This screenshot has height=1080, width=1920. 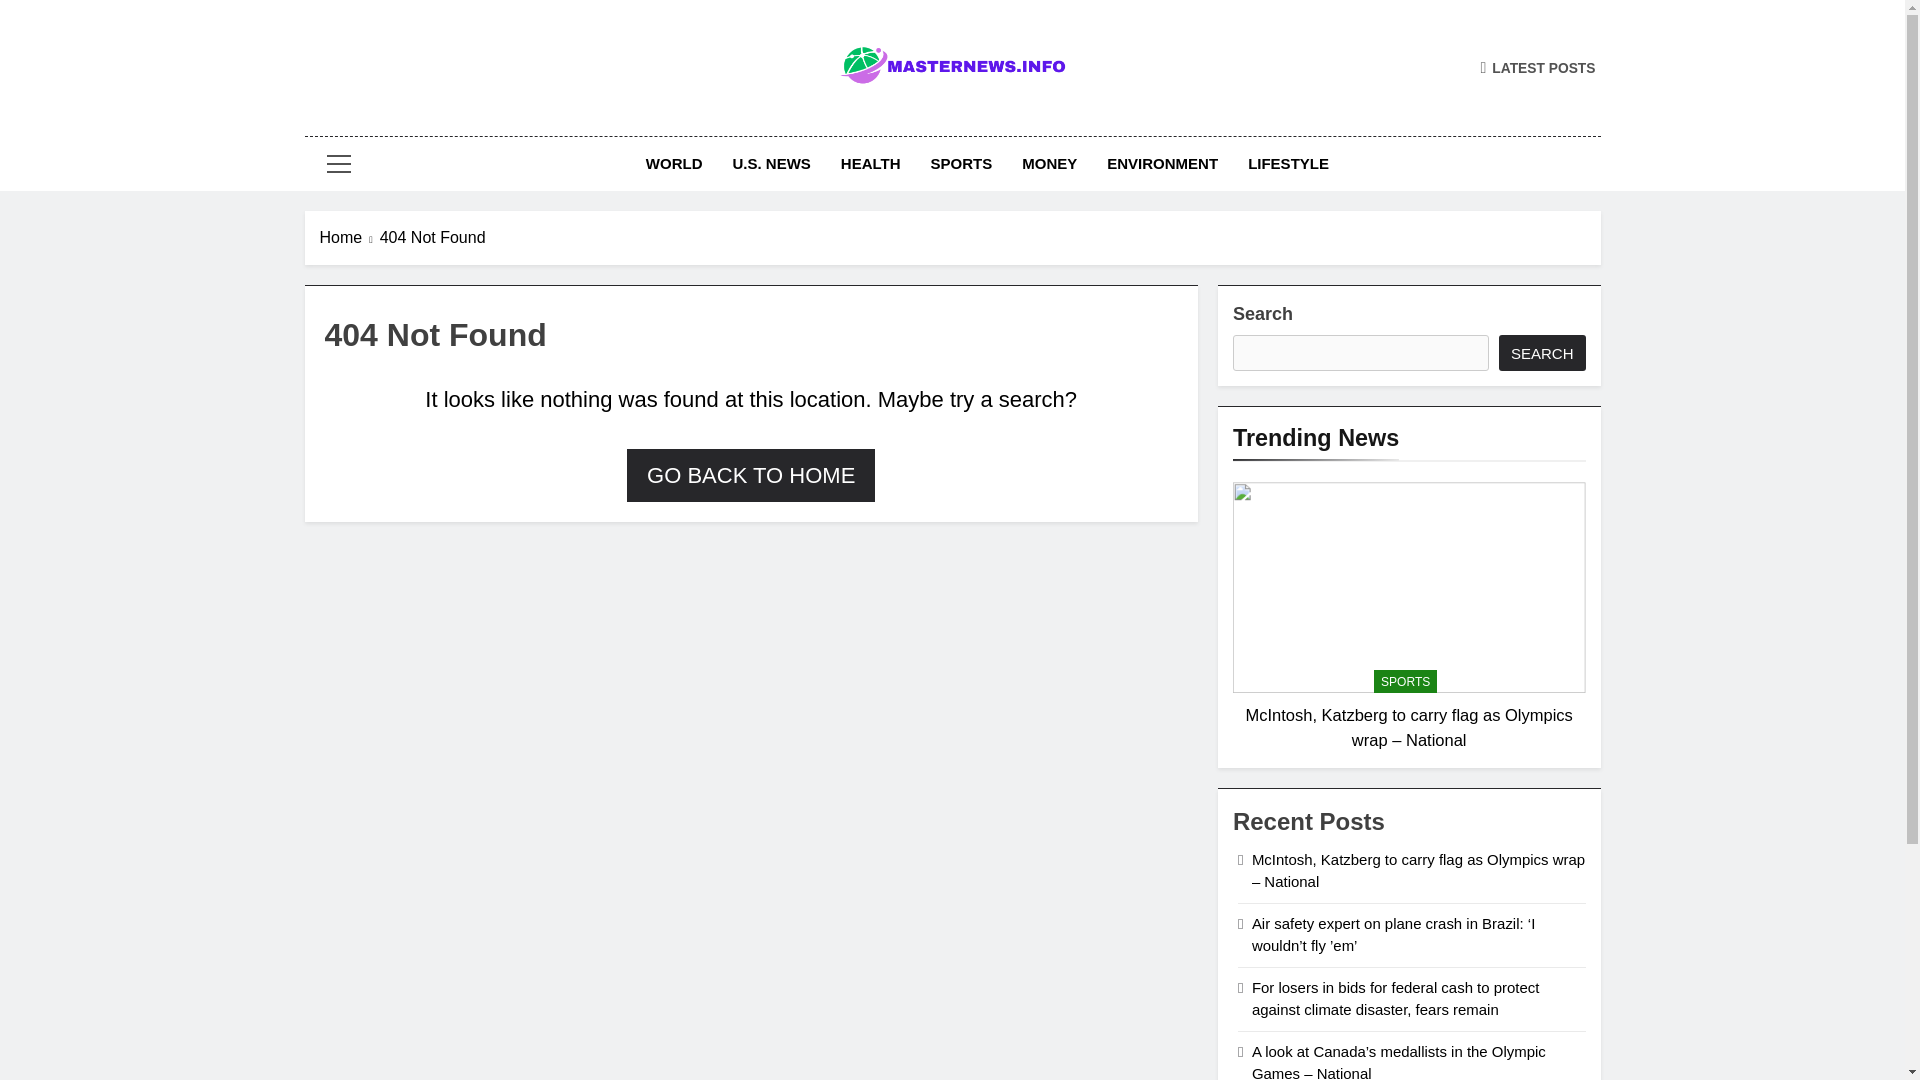 I want to click on Masternews.Info, so click(x=796, y=117).